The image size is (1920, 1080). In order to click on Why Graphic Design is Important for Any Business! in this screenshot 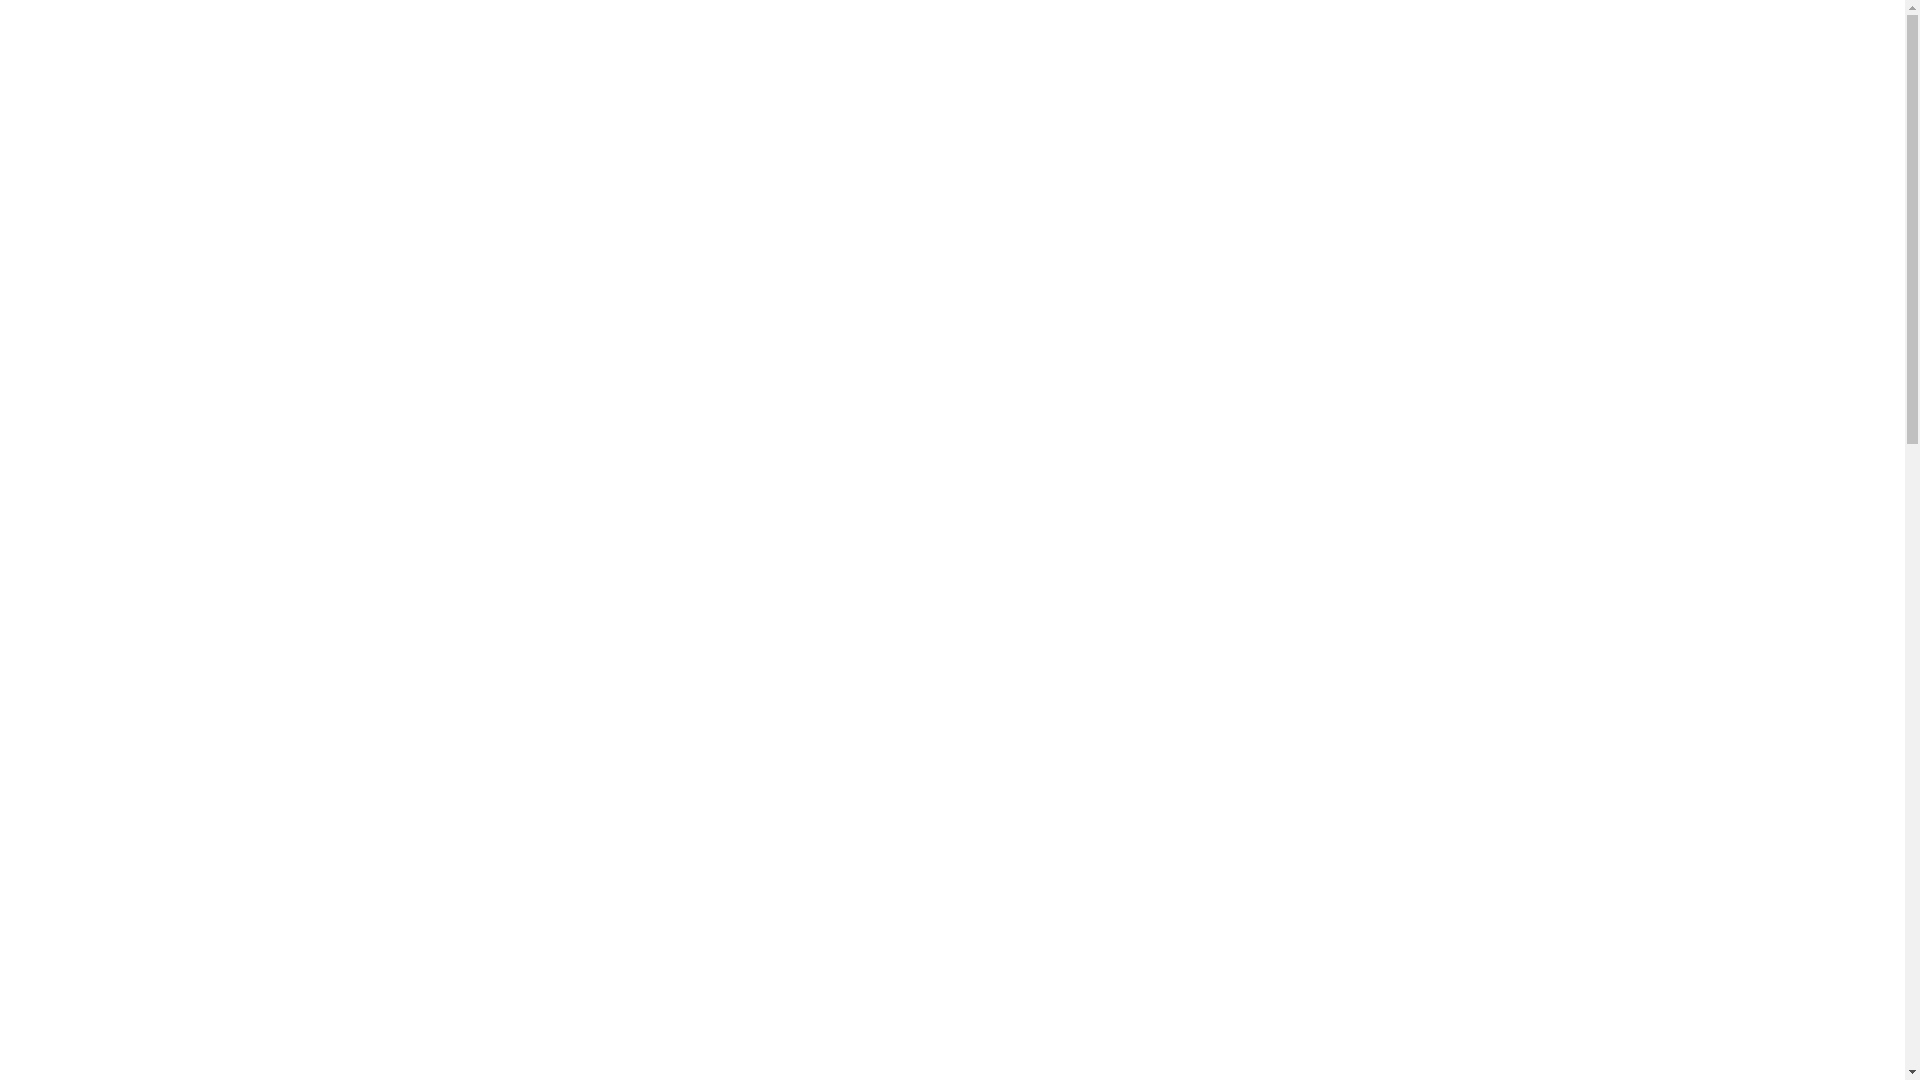, I will do `click(1353, 858)`.